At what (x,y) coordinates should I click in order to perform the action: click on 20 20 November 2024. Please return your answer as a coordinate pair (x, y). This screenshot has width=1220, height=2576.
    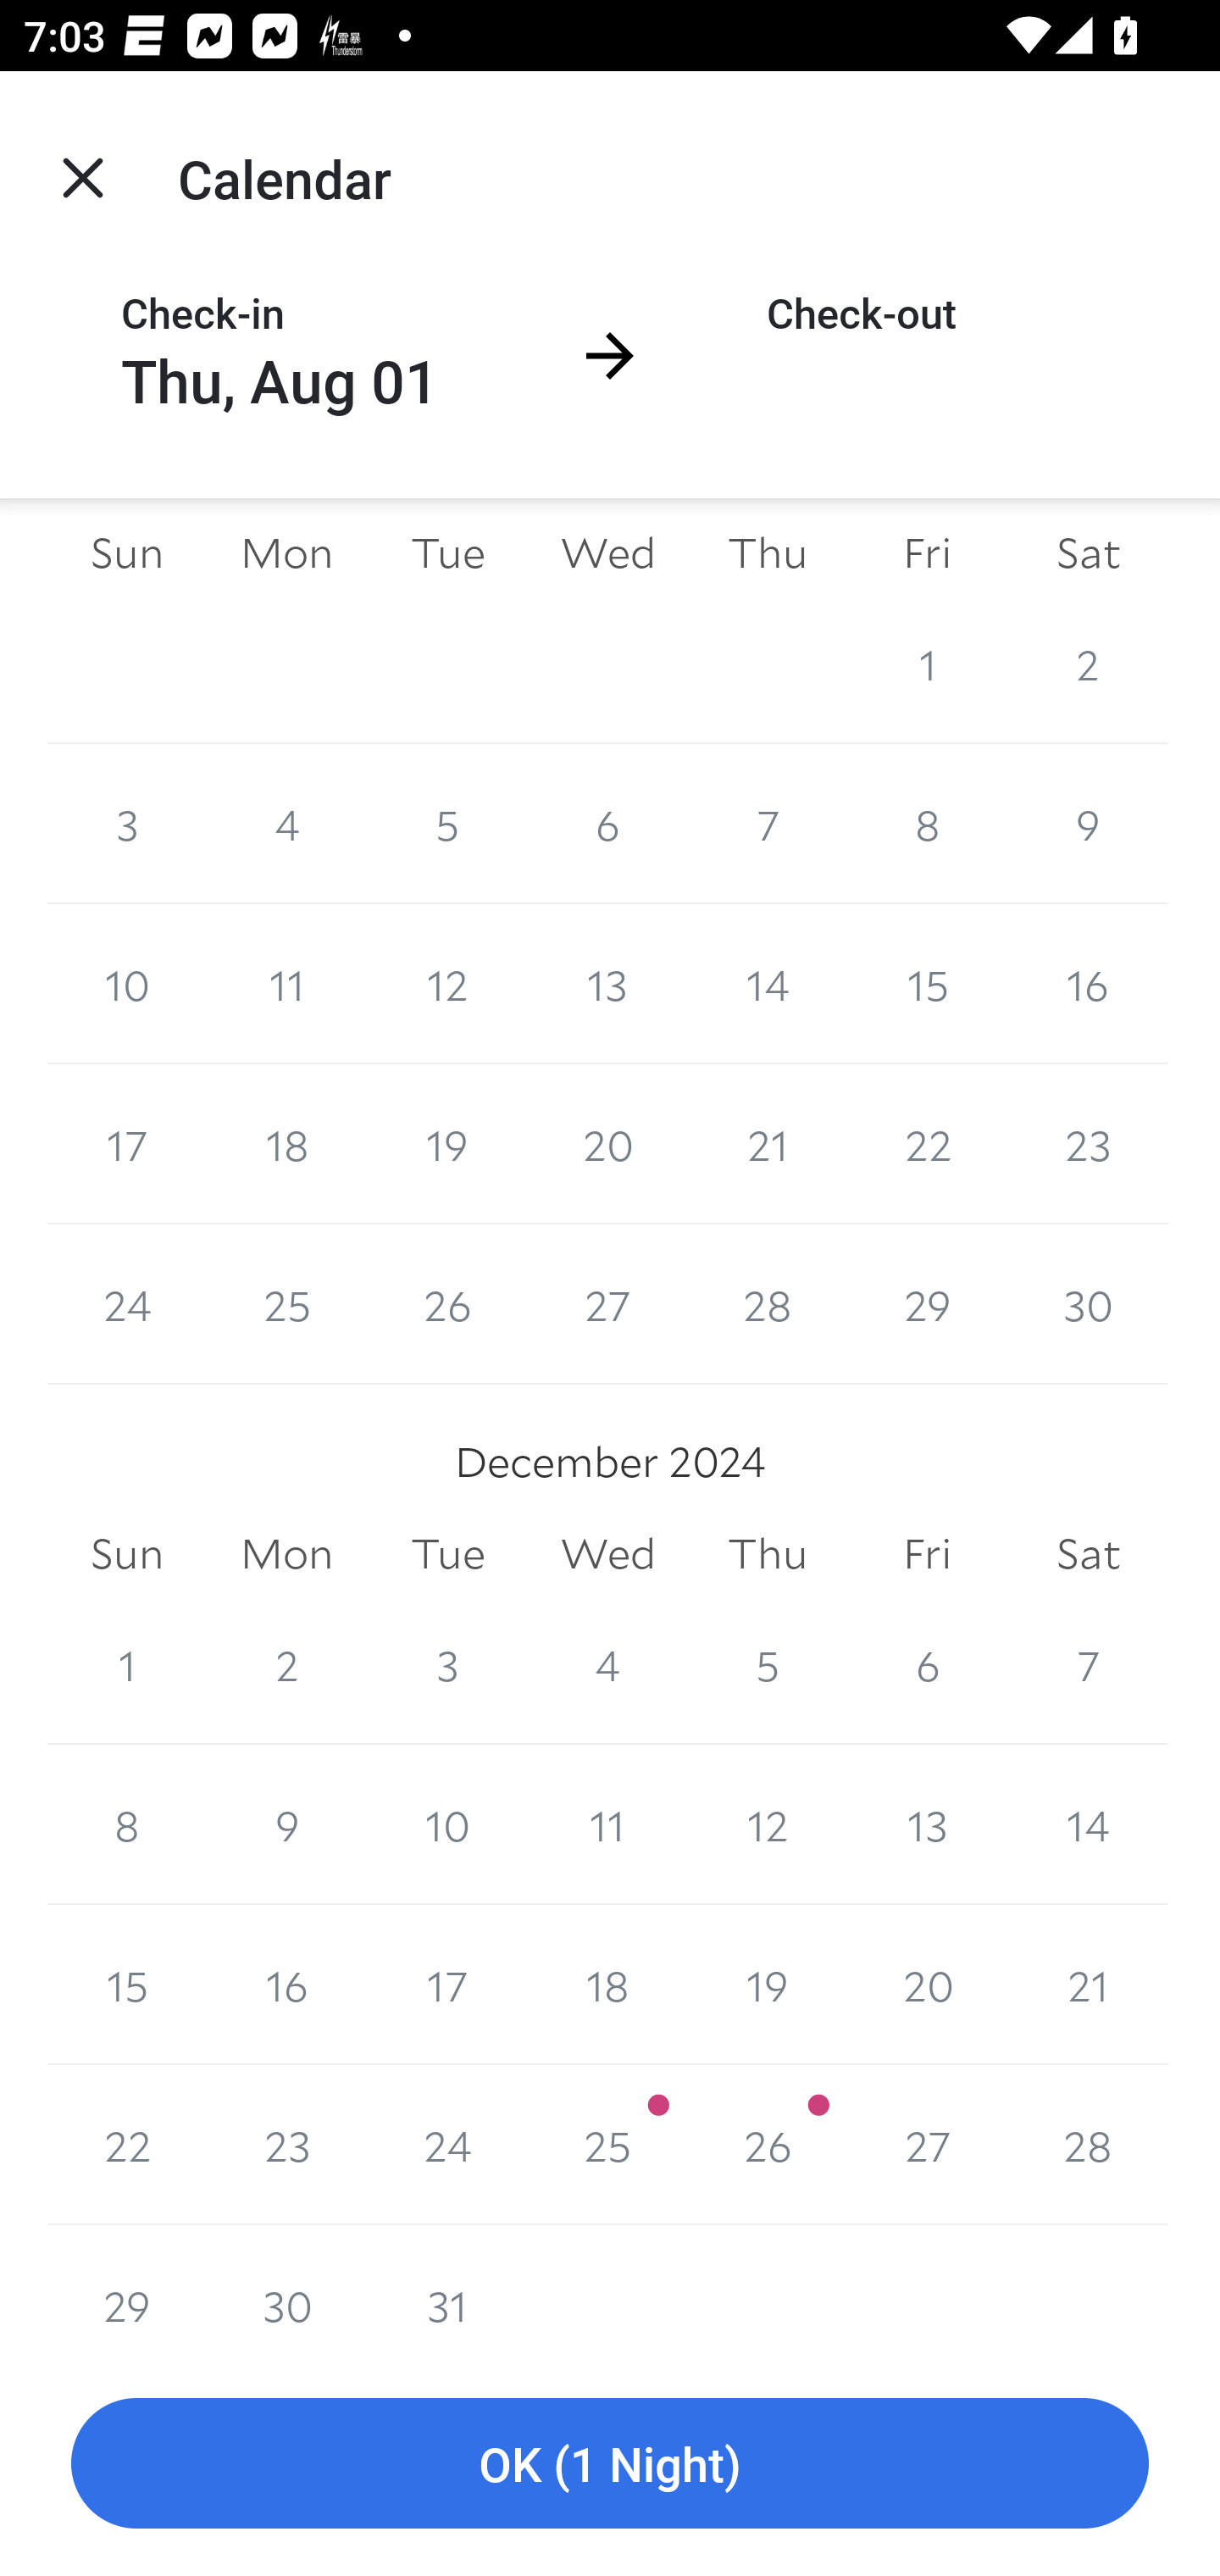
    Looking at the image, I should click on (608, 1144).